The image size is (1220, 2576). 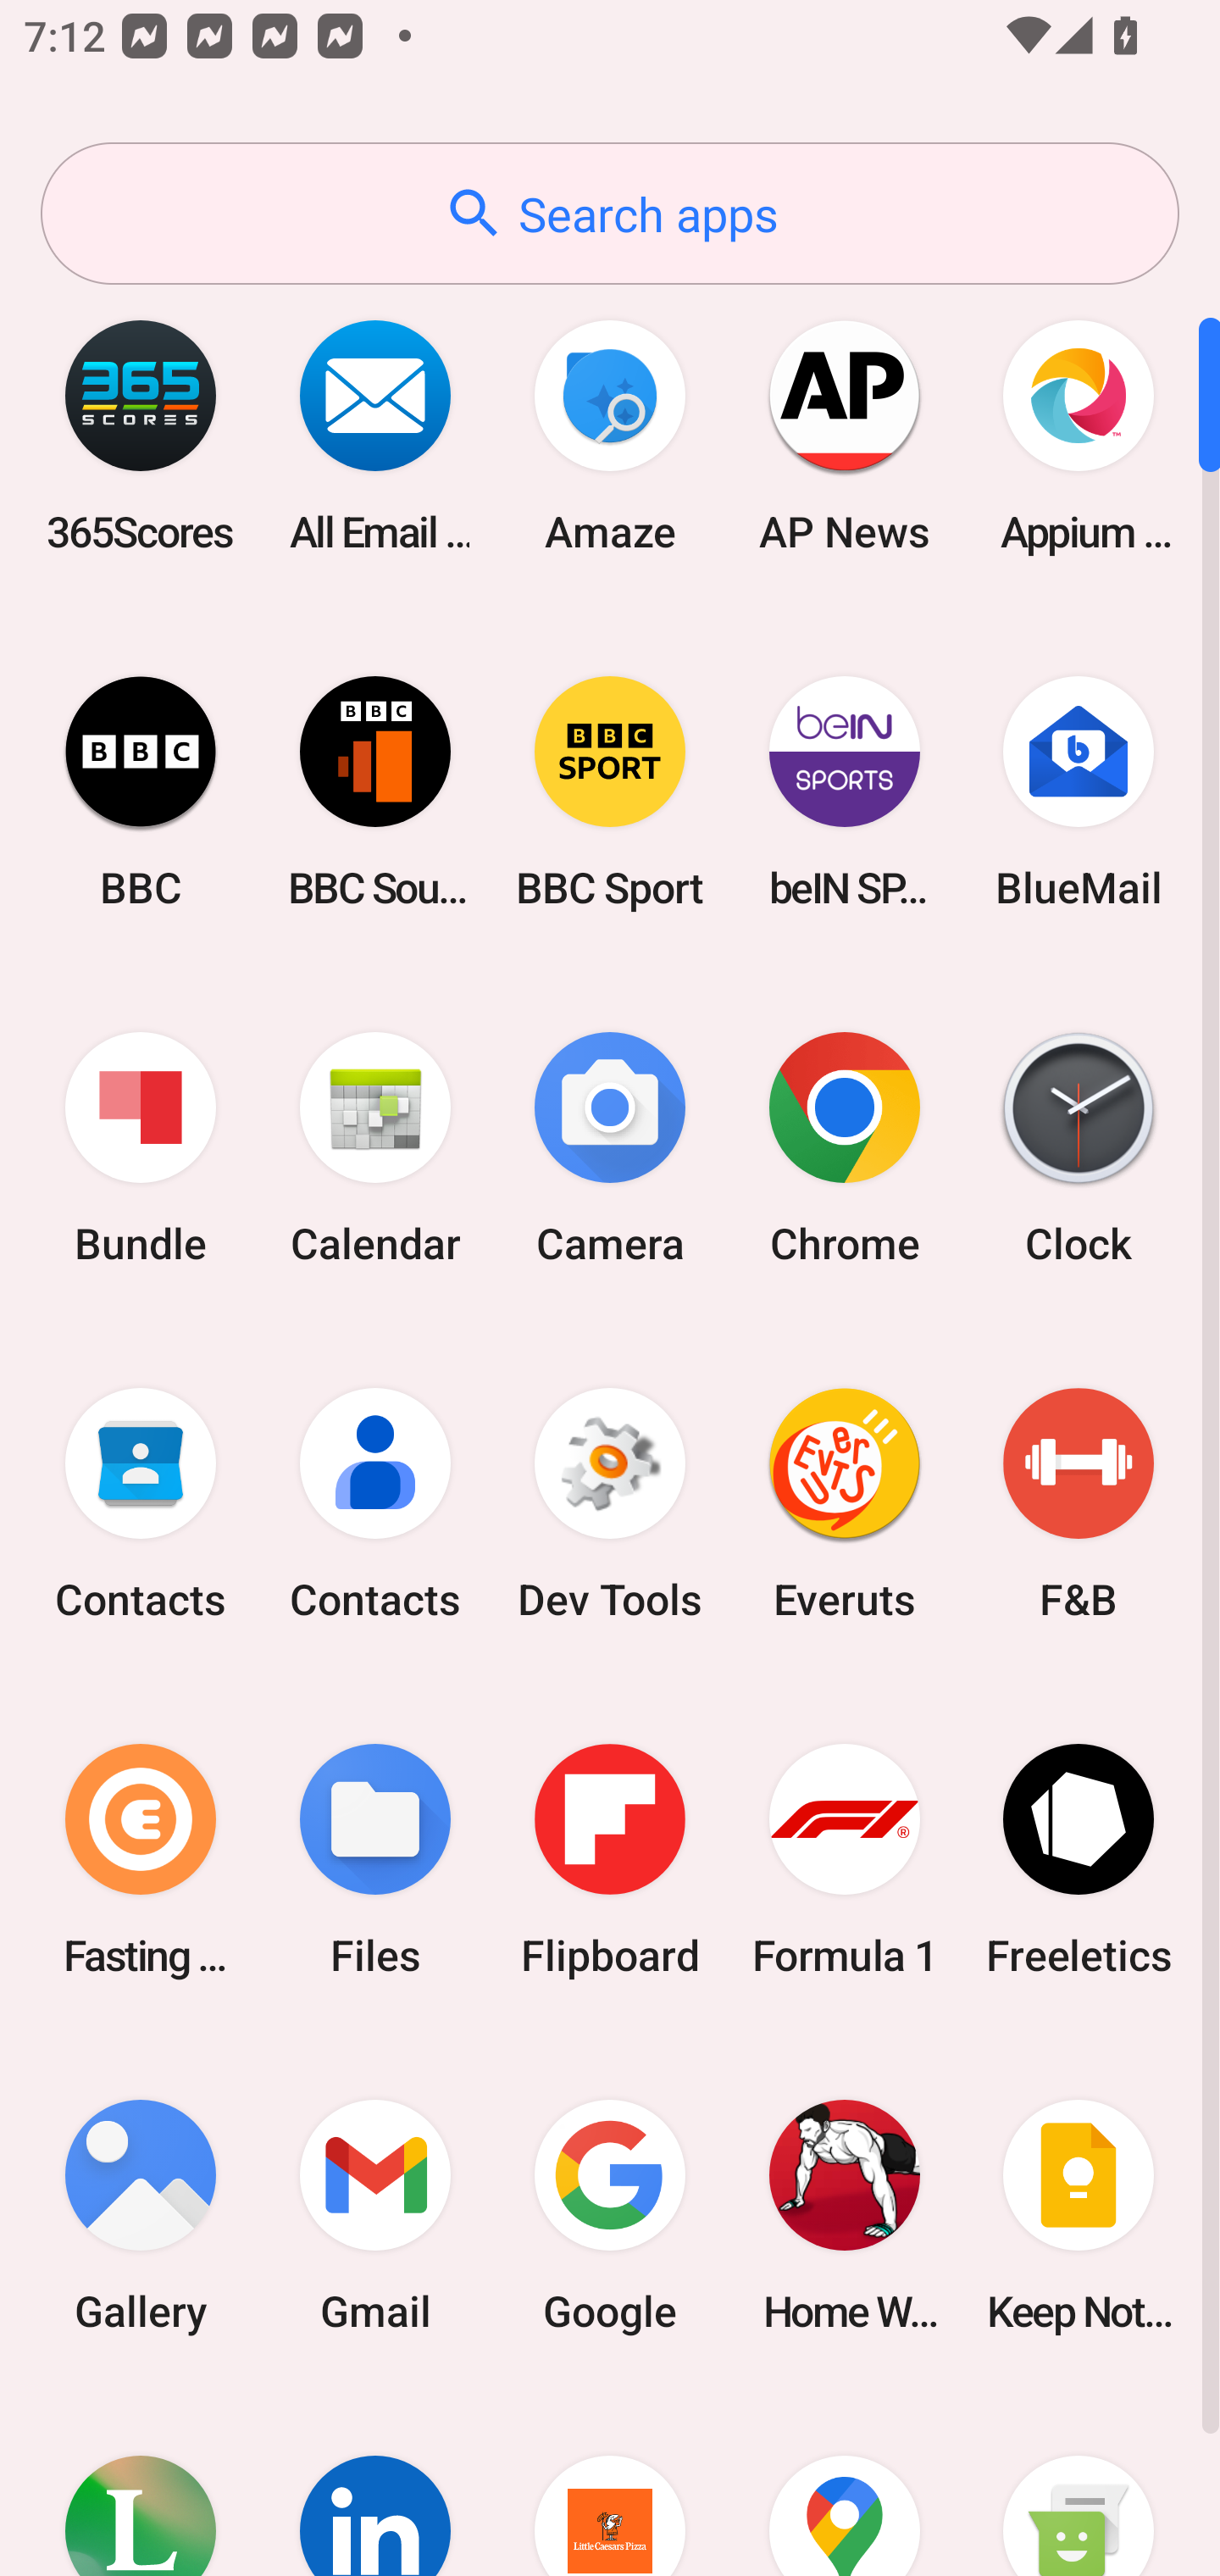 What do you see at coordinates (375, 2484) in the screenshot?
I see `LinkedIn` at bounding box center [375, 2484].